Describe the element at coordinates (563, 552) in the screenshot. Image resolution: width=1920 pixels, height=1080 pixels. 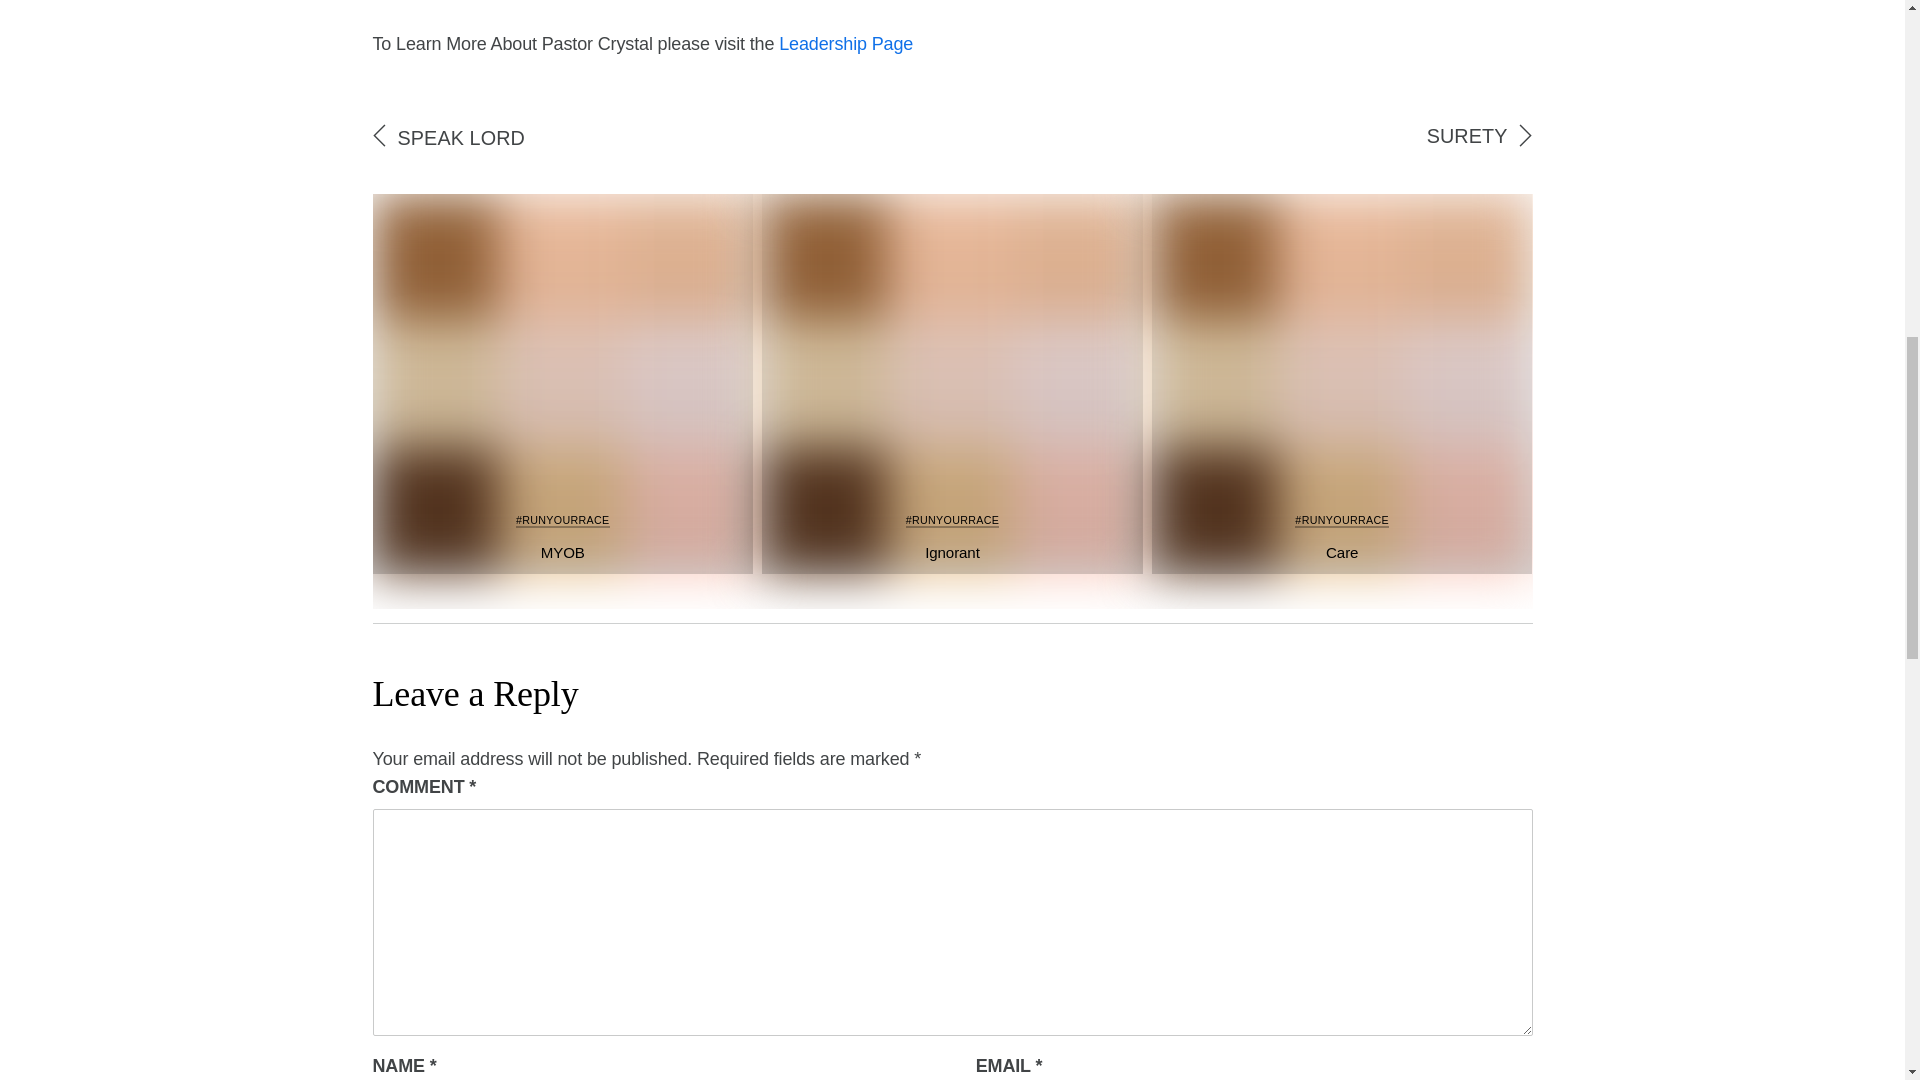
I see `MYOB` at that location.